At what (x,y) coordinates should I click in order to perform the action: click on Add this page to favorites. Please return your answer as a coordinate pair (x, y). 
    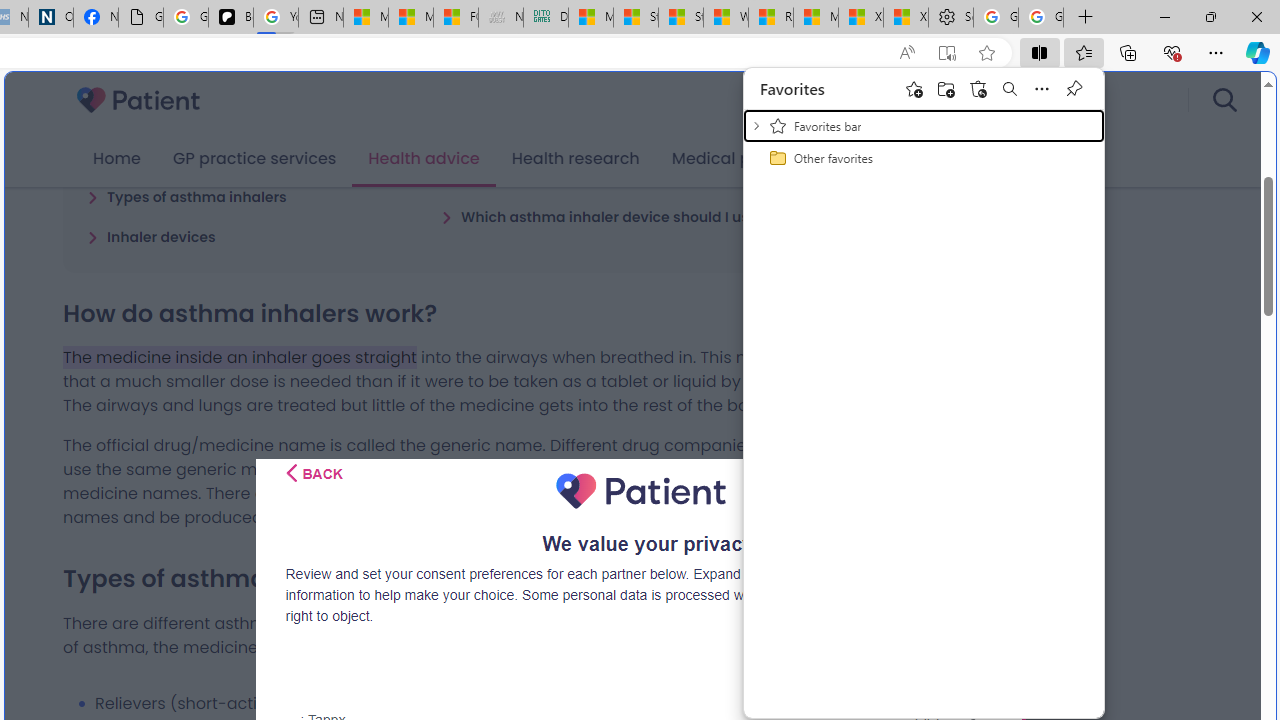
    Looking at the image, I should click on (914, 88).